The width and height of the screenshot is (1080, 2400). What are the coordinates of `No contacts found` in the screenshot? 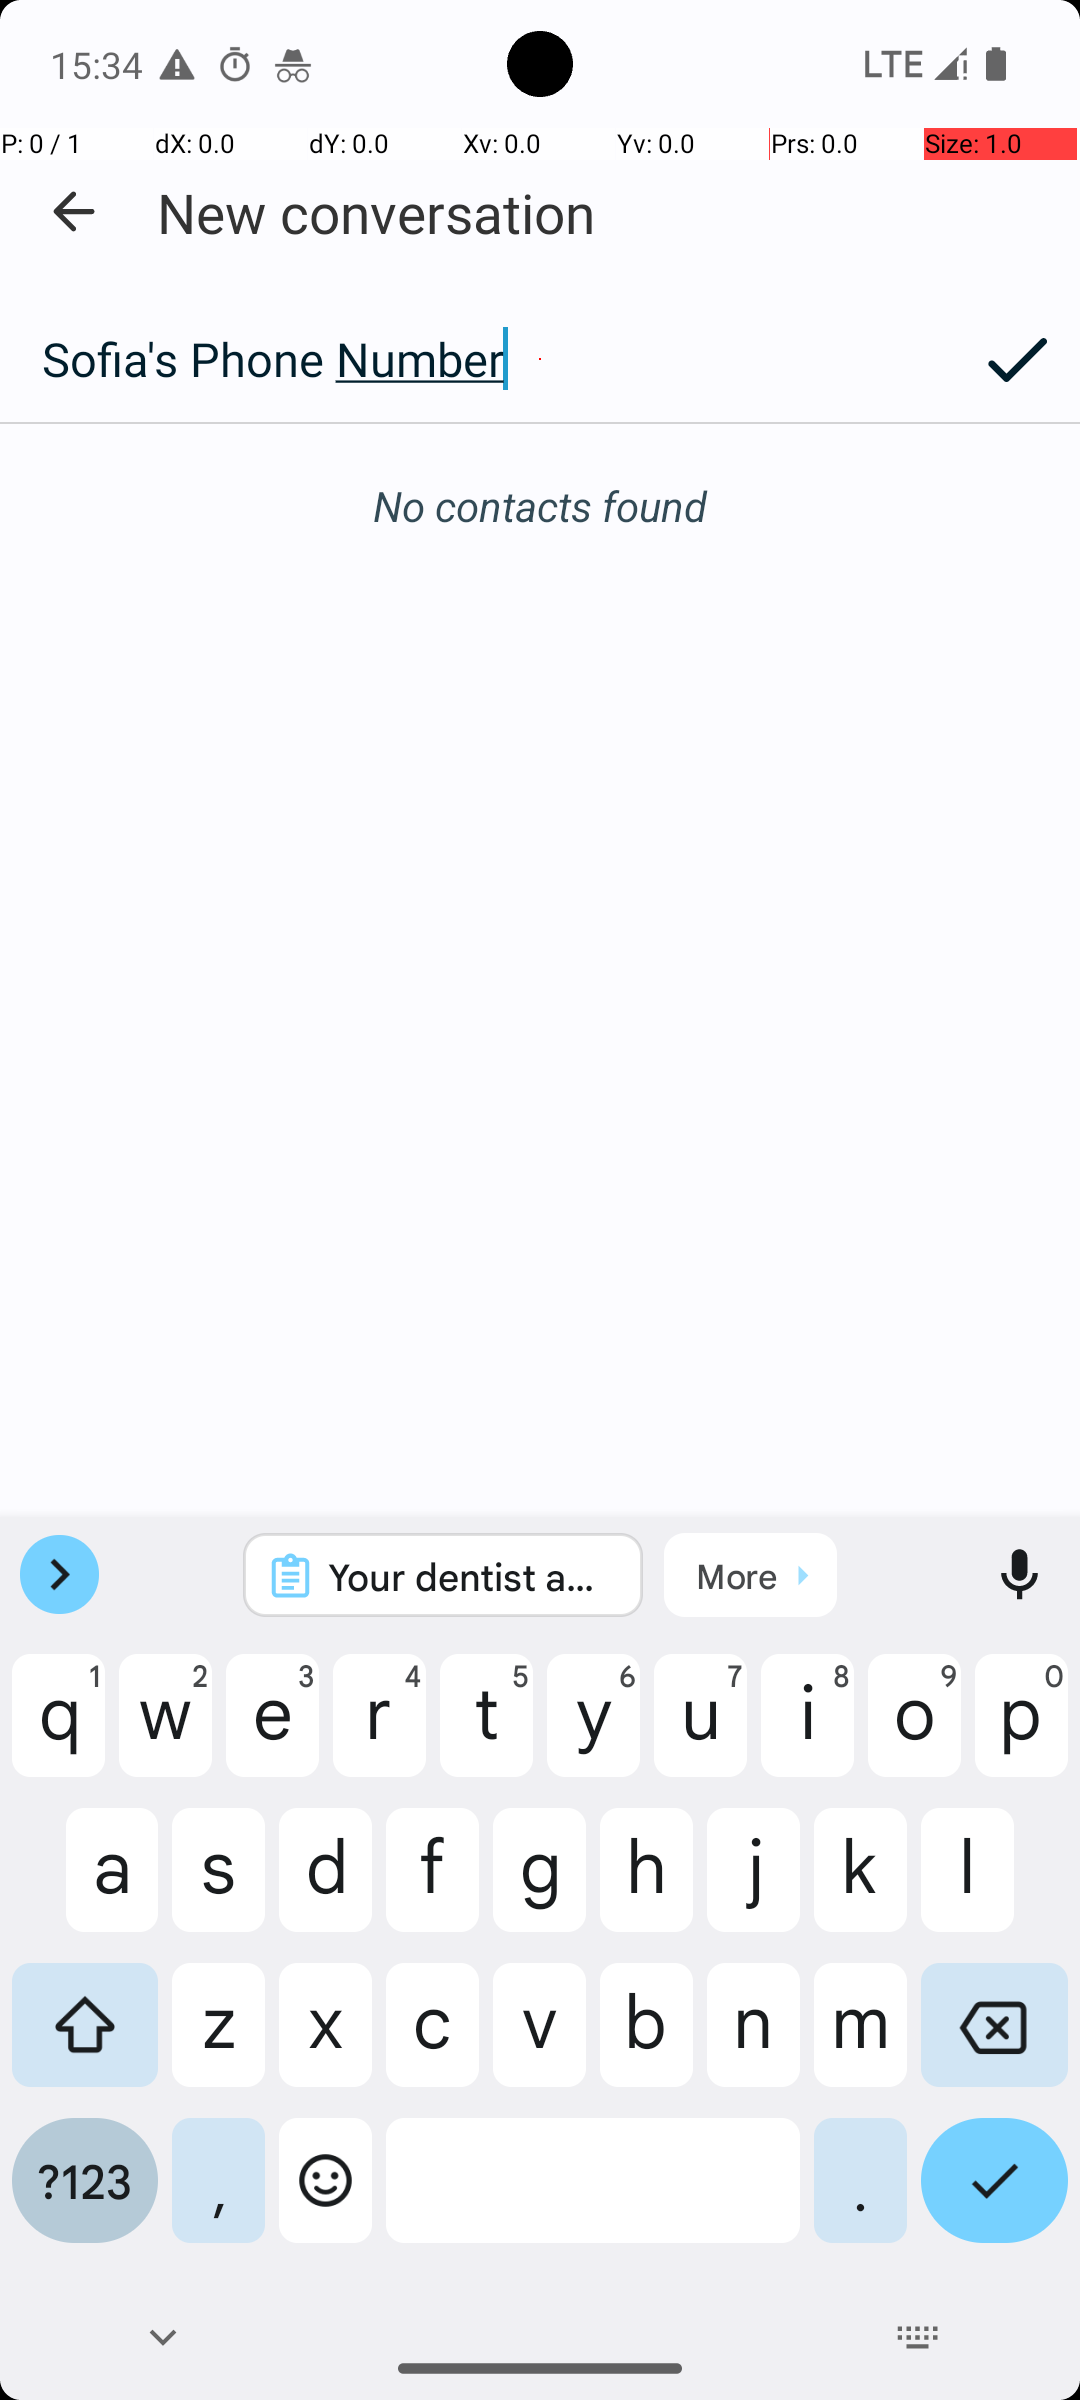 It's located at (540, 506).